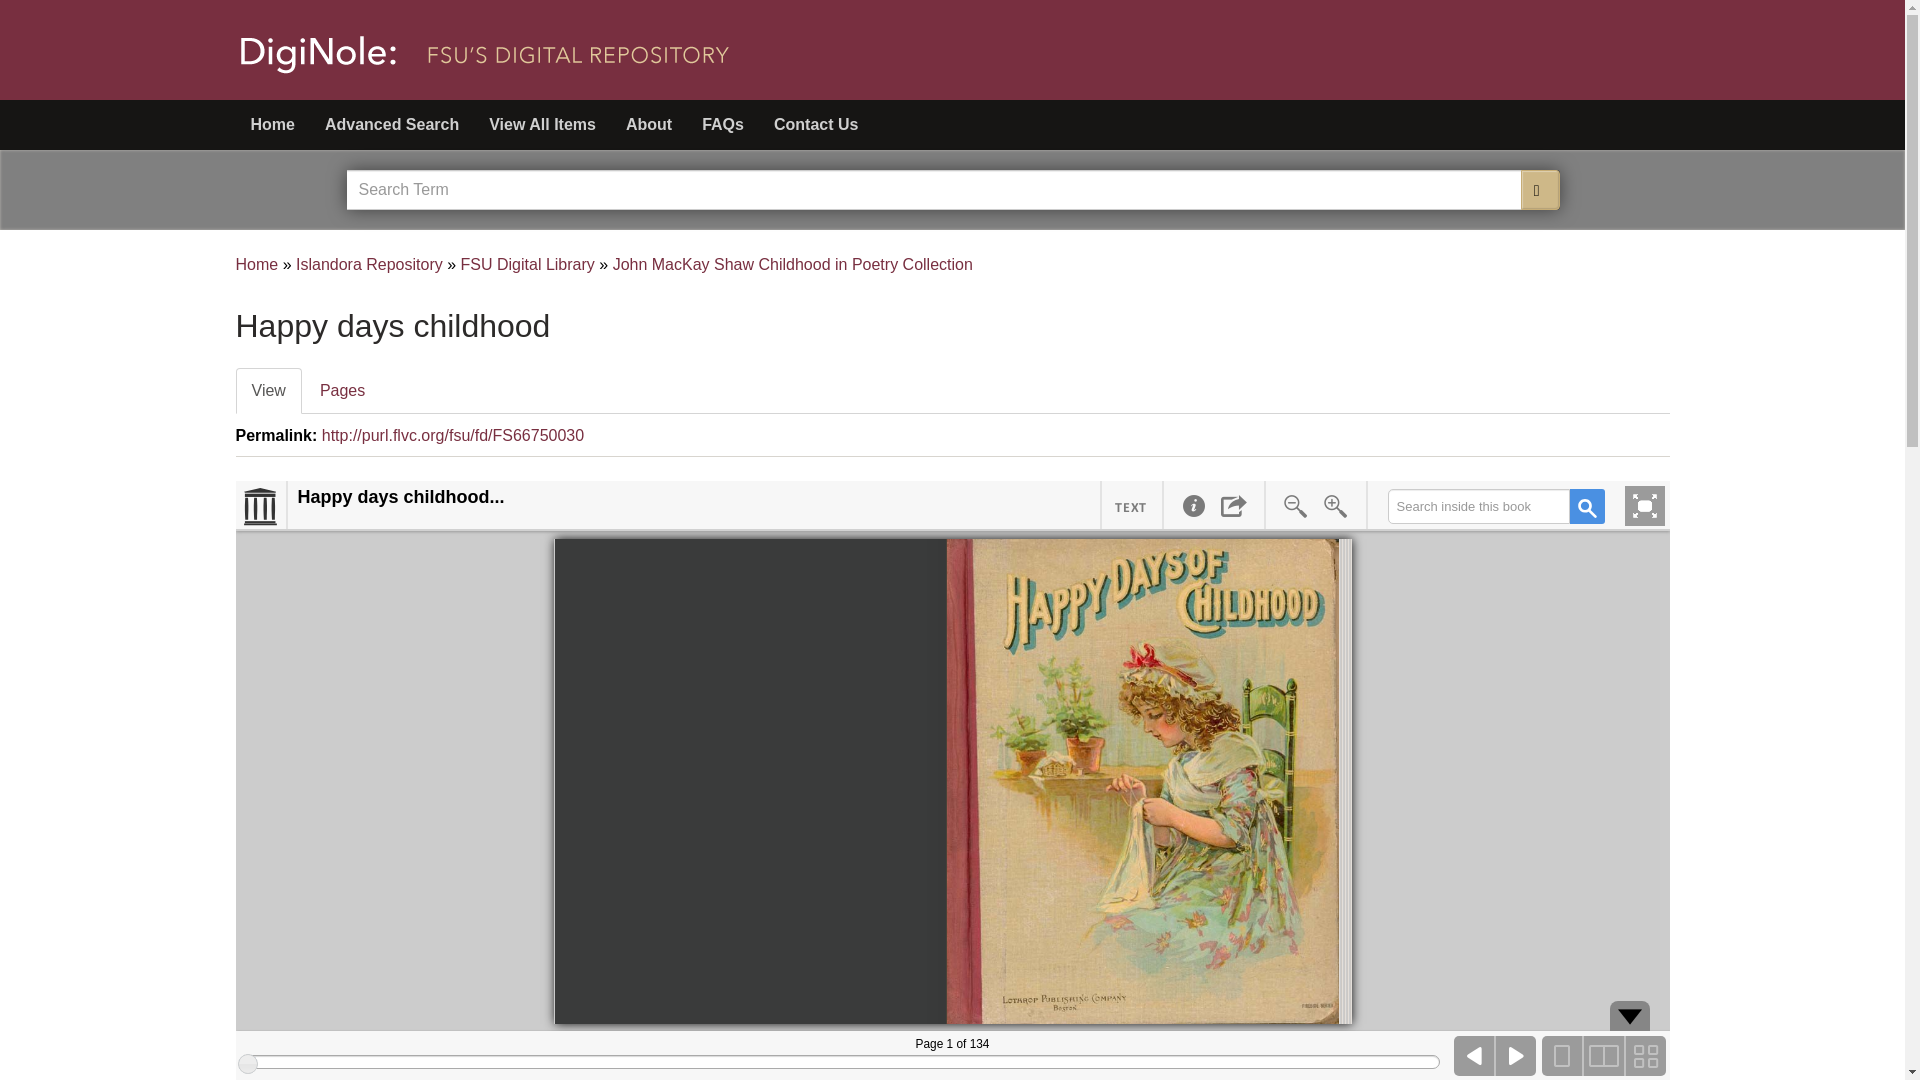 The width and height of the screenshot is (1920, 1080). I want to click on One-page view, so click(1562, 1055).